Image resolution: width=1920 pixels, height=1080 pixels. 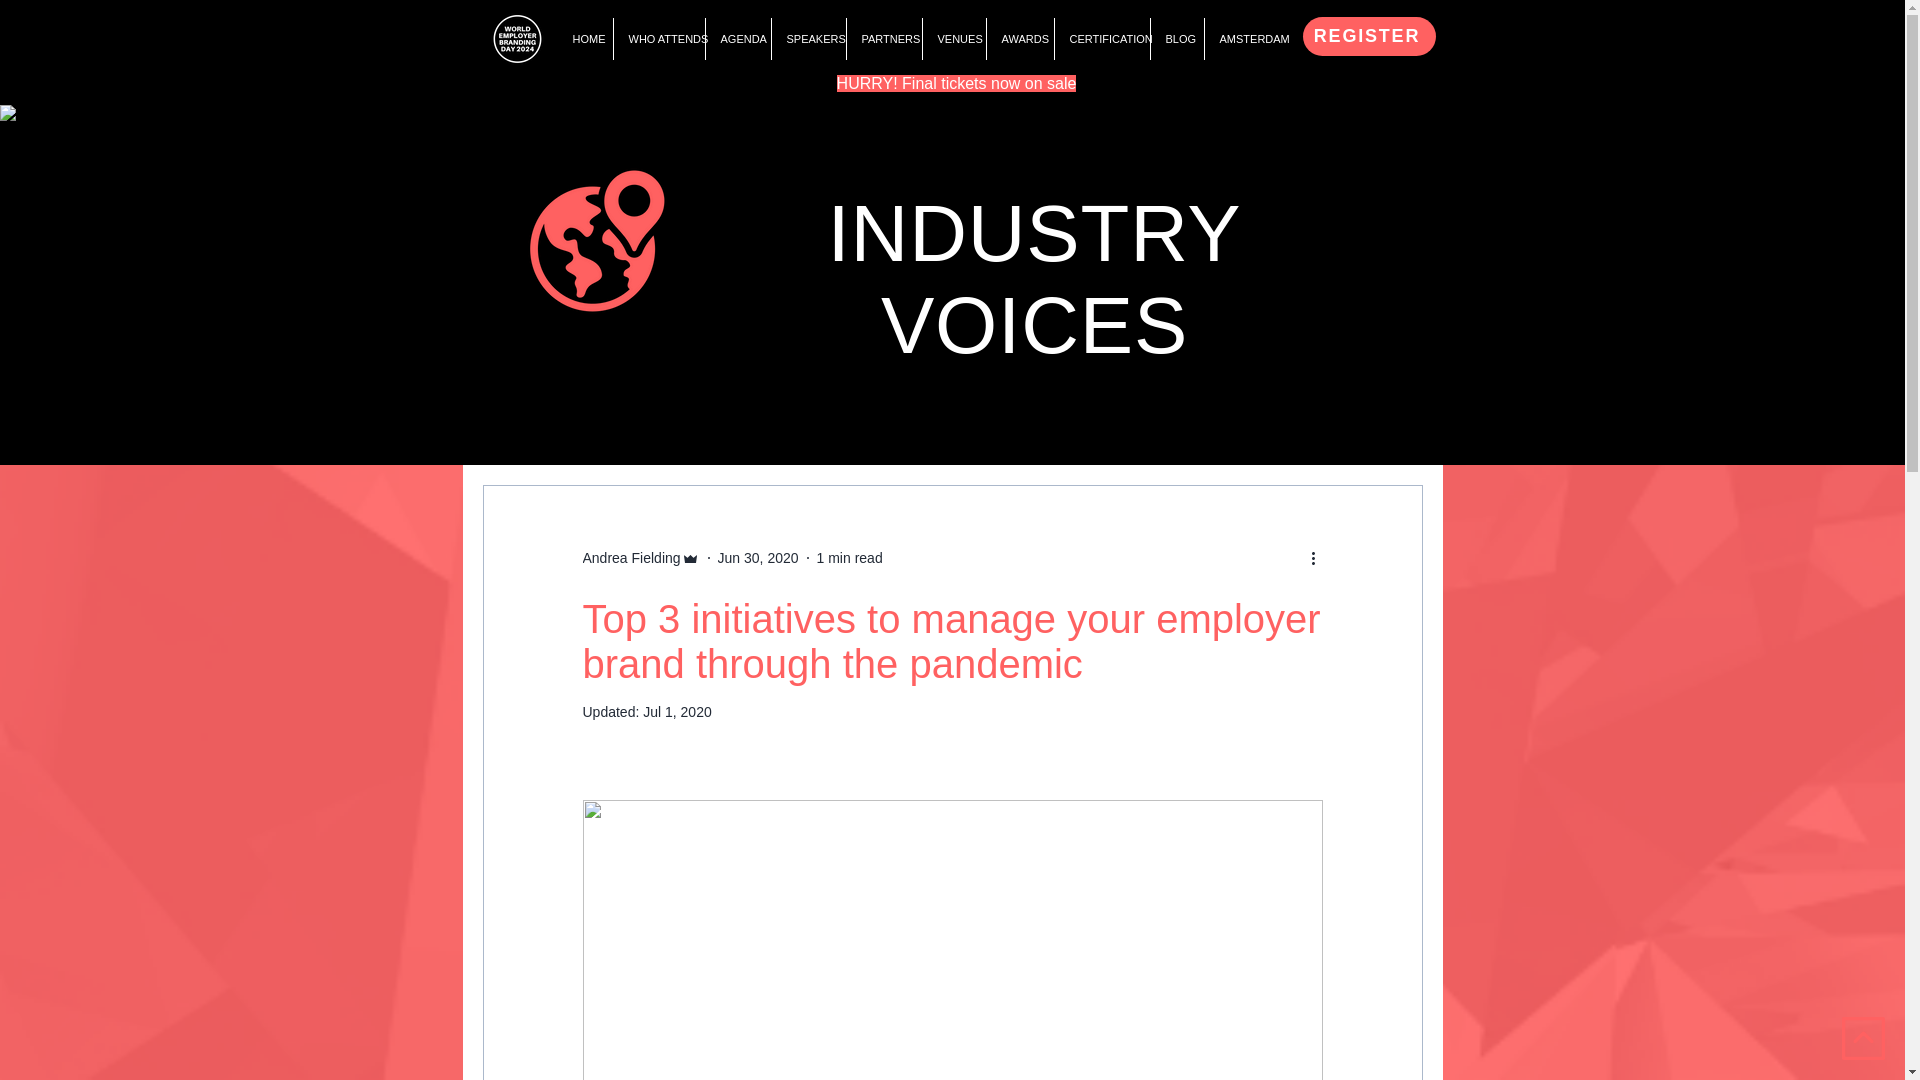 What do you see at coordinates (630, 558) in the screenshot?
I see `Andrea Fielding` at bounding box center [630, 558].